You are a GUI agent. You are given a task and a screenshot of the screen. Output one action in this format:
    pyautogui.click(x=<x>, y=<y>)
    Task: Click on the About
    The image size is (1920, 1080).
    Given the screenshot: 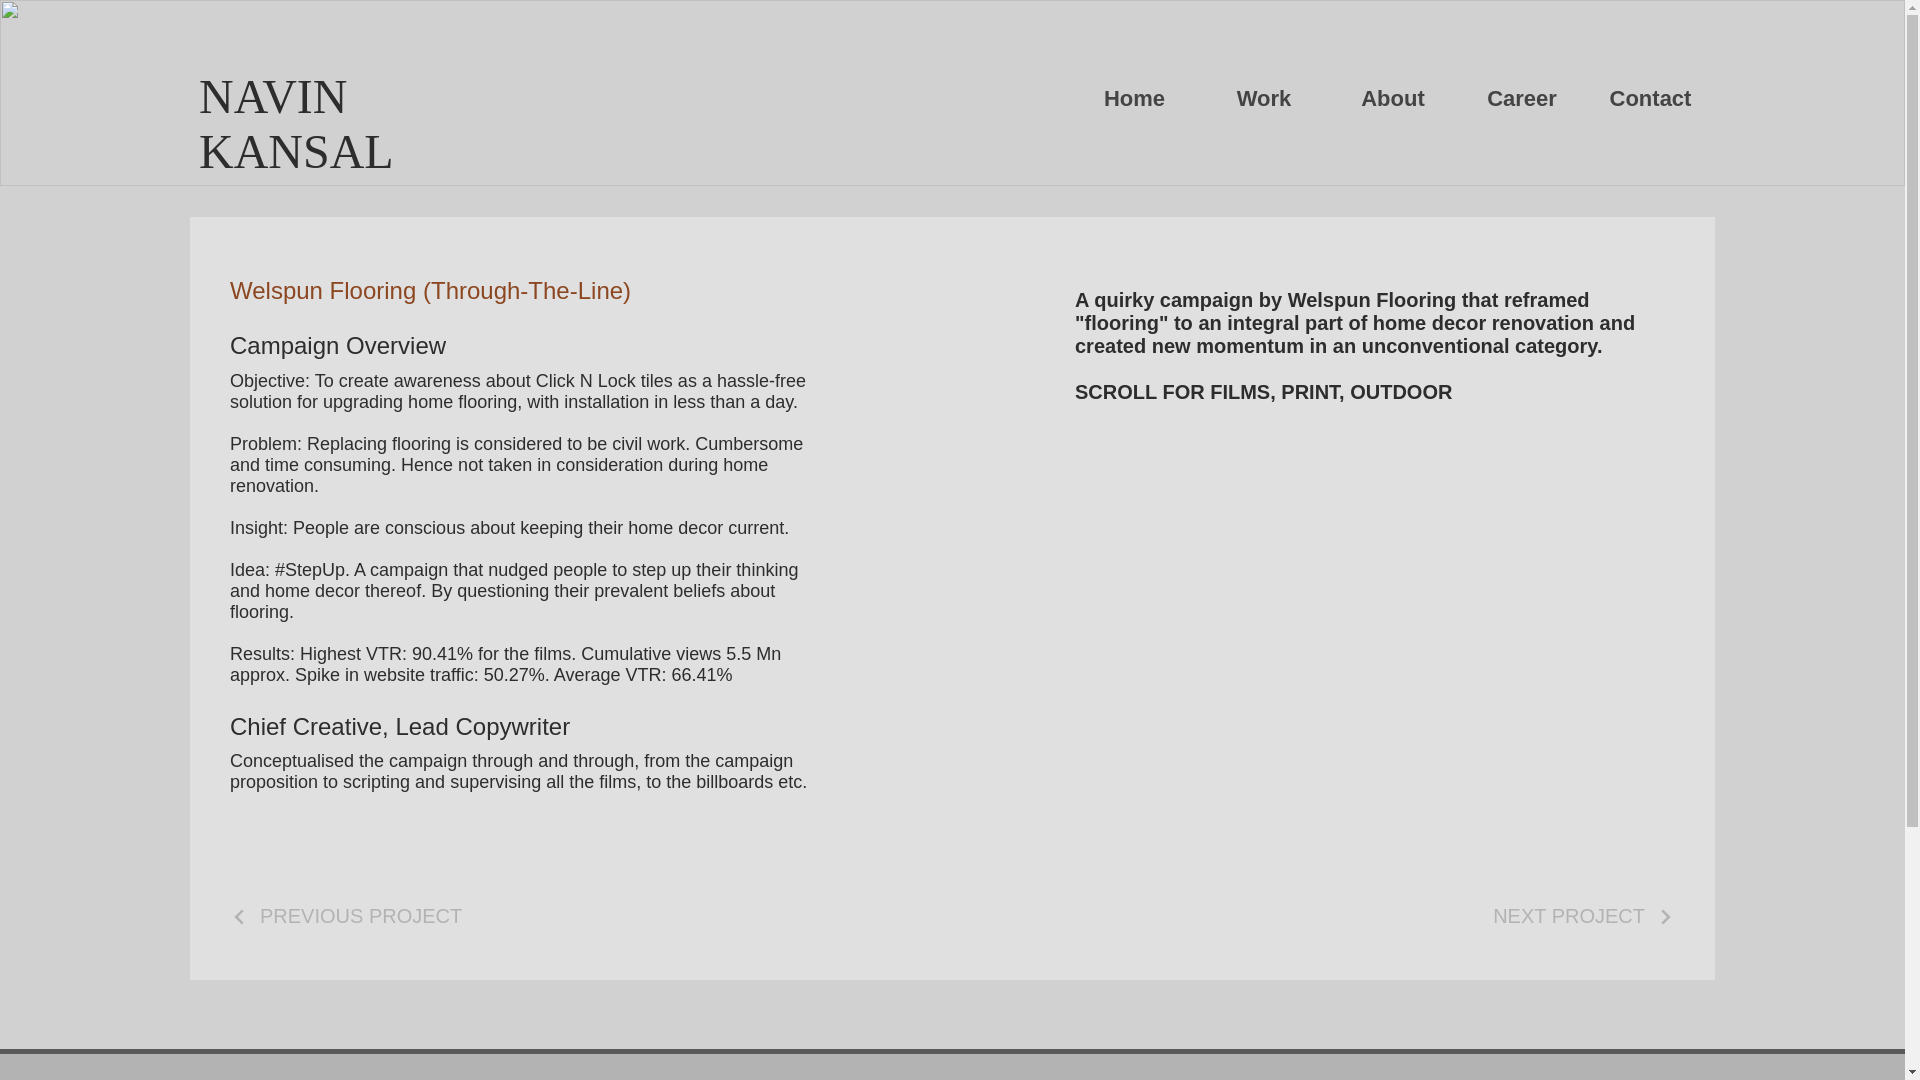 What is the action you would take?
    pyautogui.click(x=1392, y=99)
    